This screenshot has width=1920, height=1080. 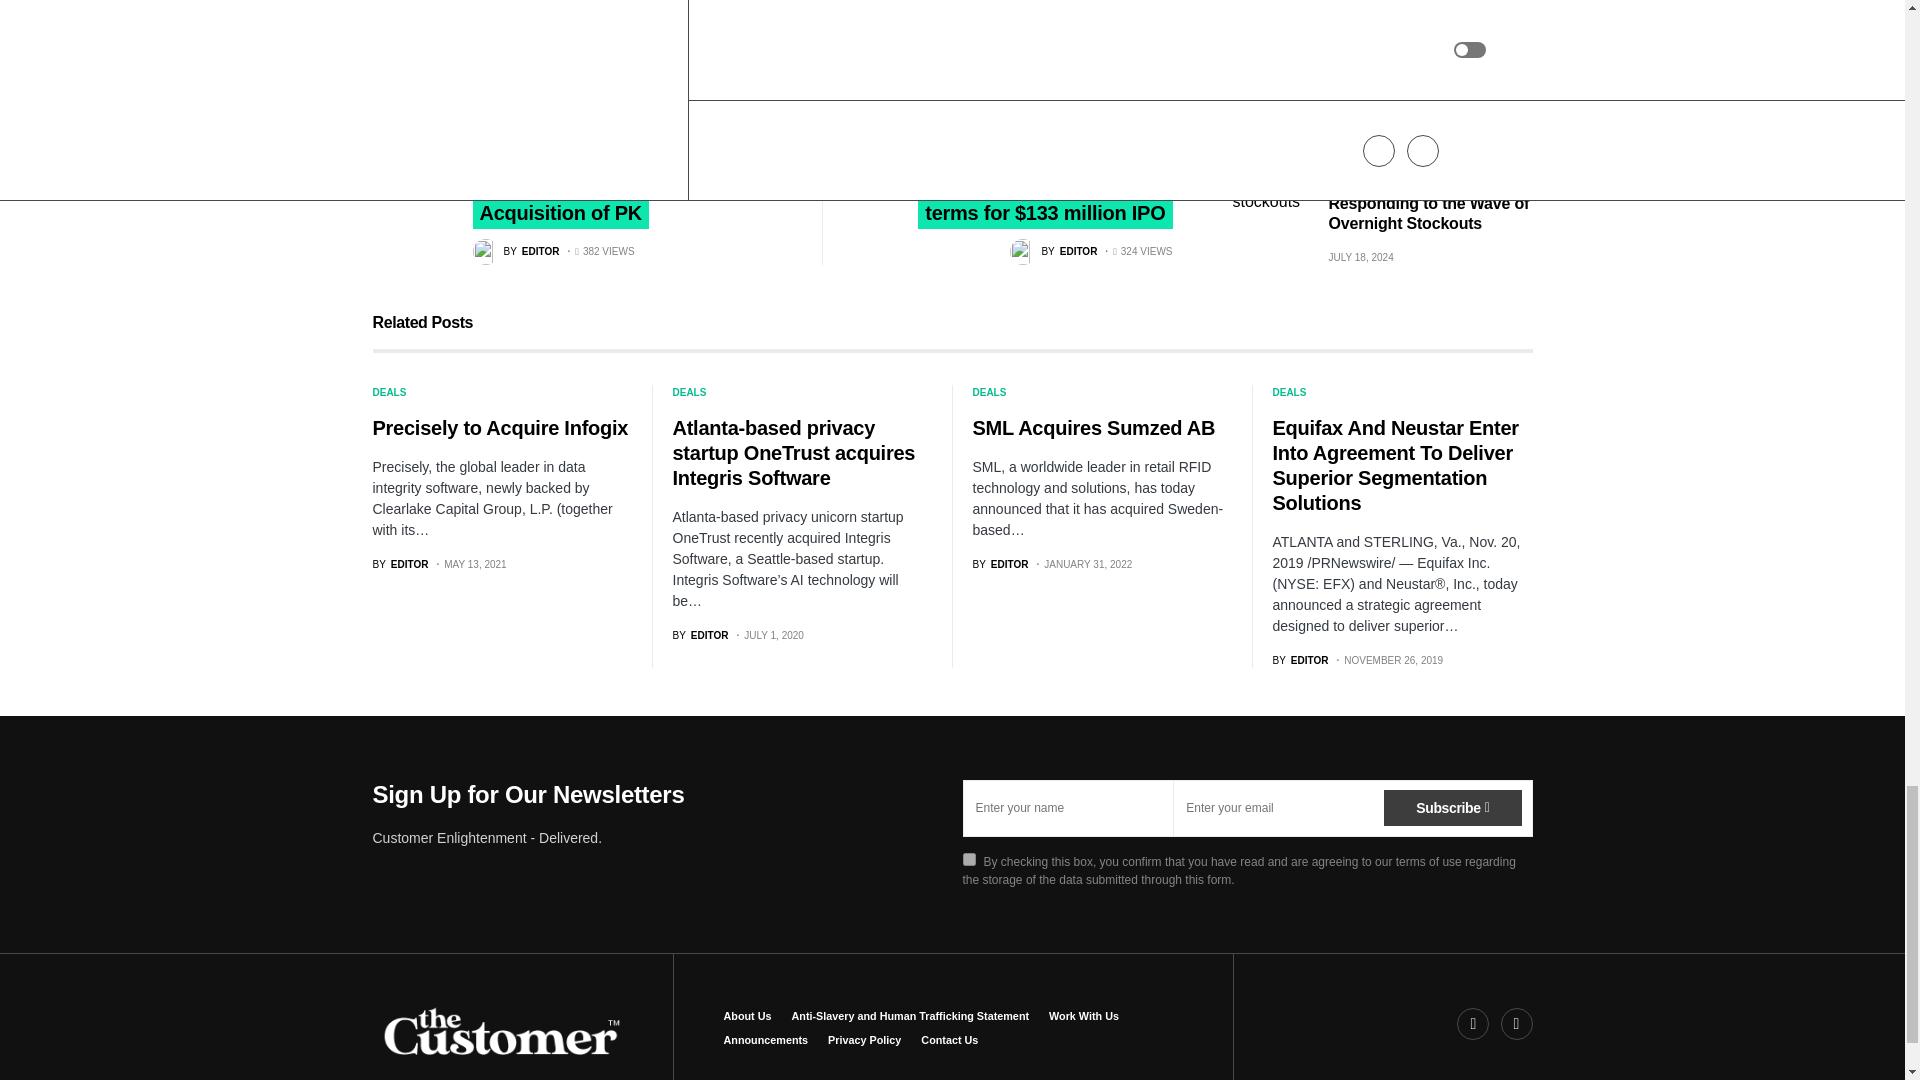 What do you see at coordinates (1052, 251) in the screenshot?
I see `View all posts by Editor` at bounding box center [1052, 251].